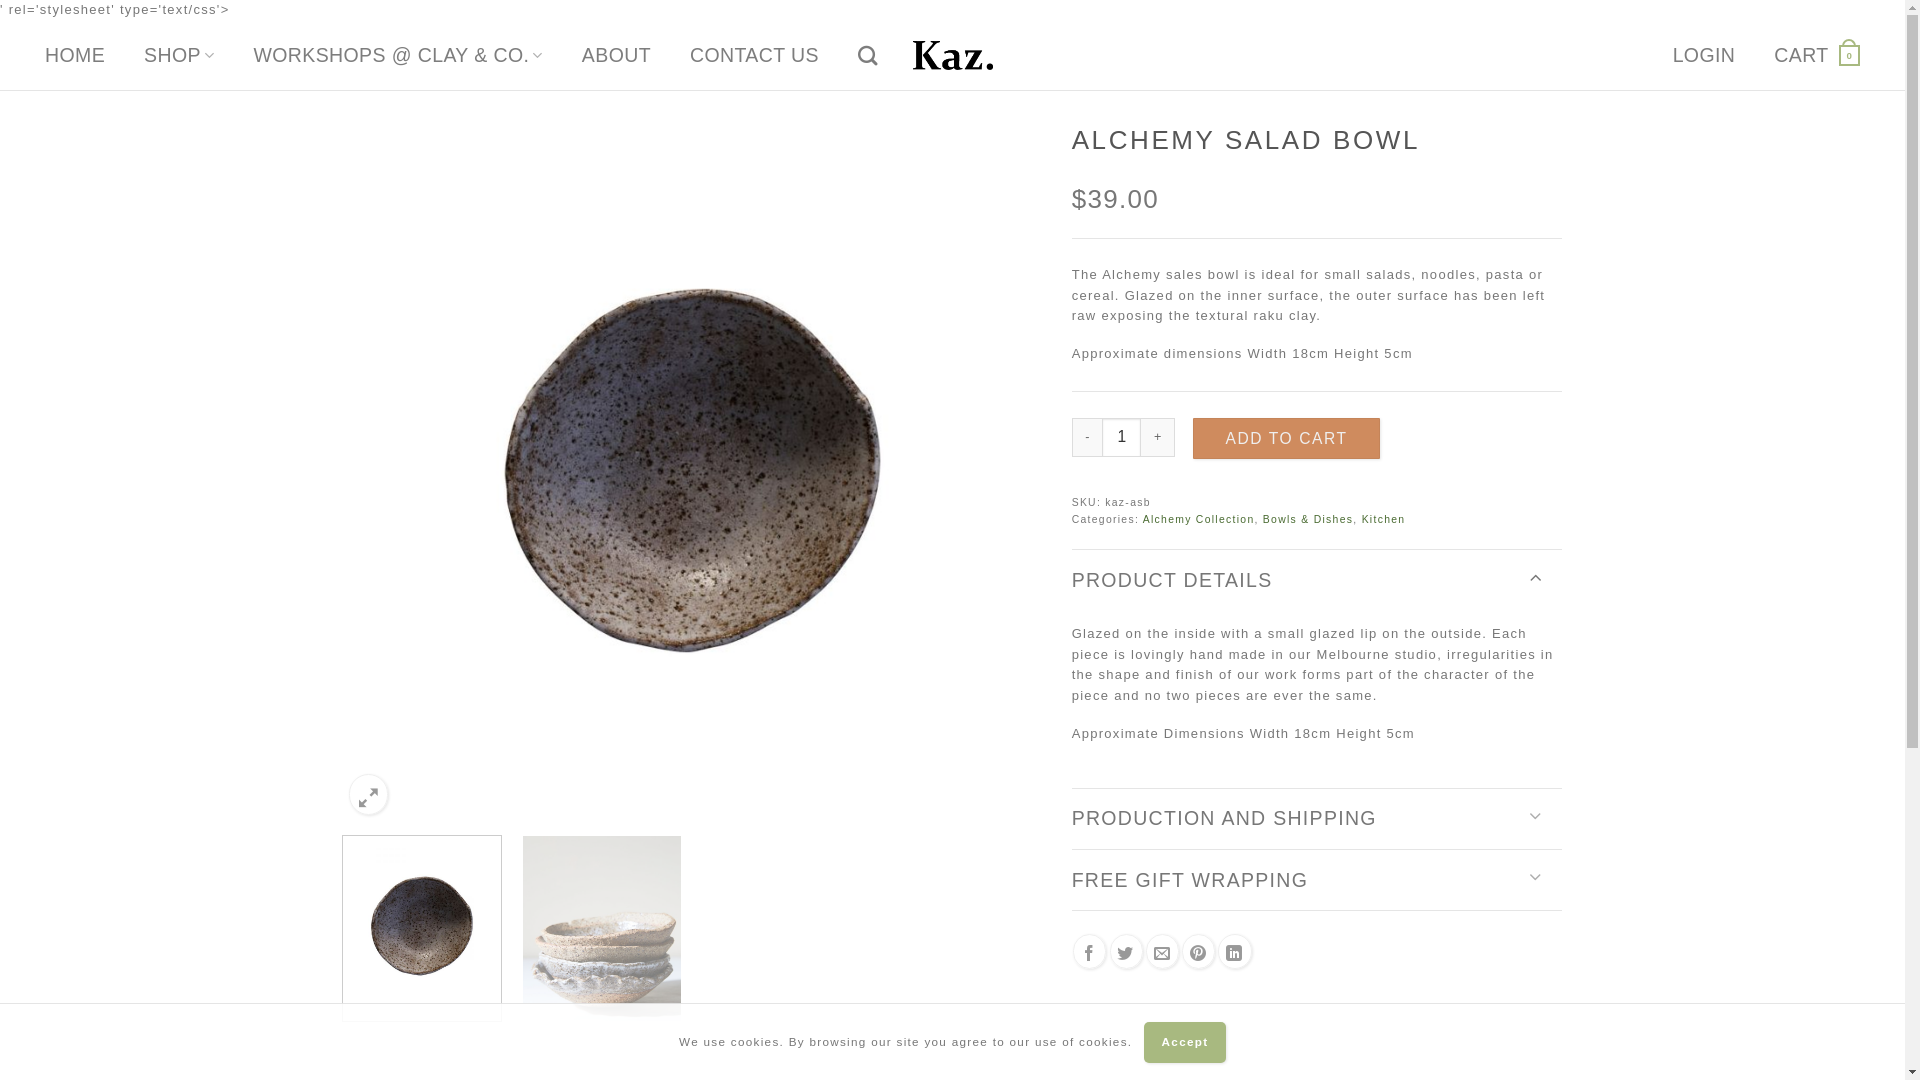  I want to click on Email to a Friend, so click(1162, 952).